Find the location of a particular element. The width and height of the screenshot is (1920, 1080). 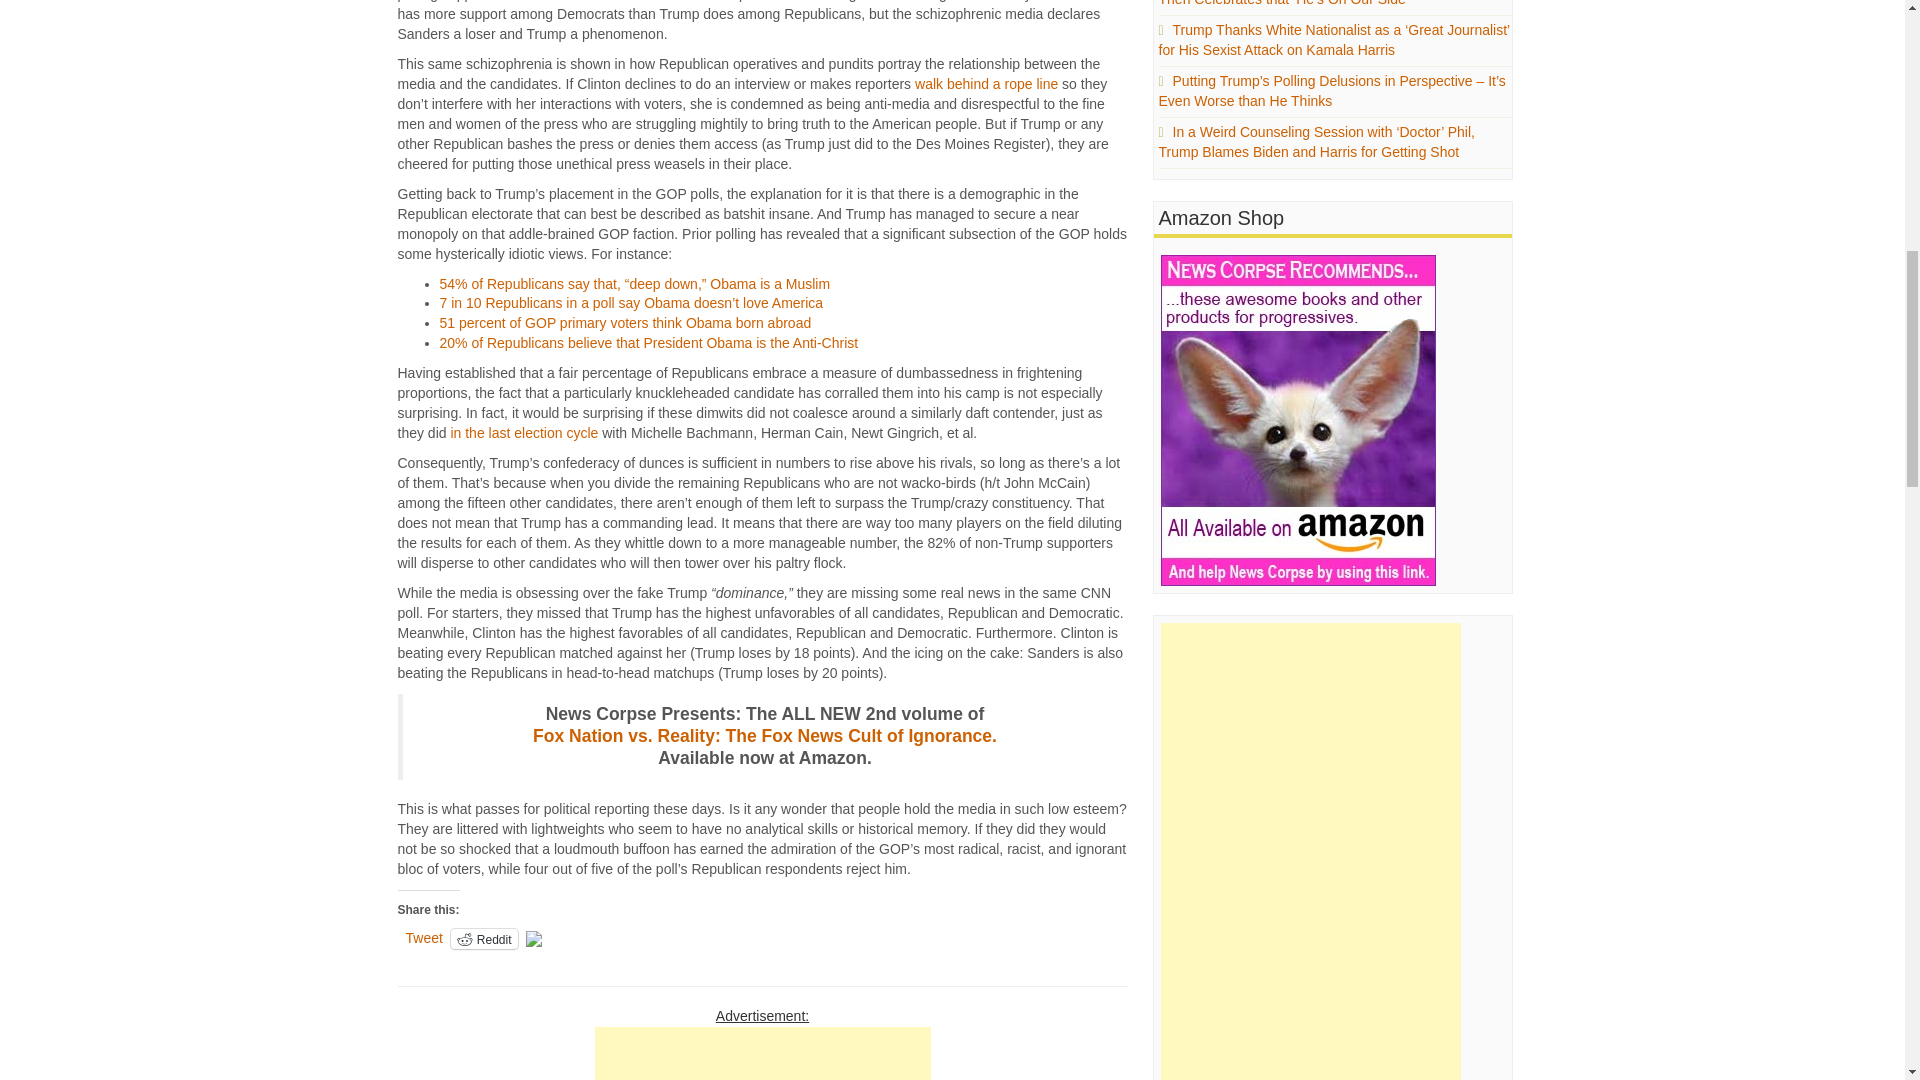

walk behind a rope line is located at coordinates (986, 83).